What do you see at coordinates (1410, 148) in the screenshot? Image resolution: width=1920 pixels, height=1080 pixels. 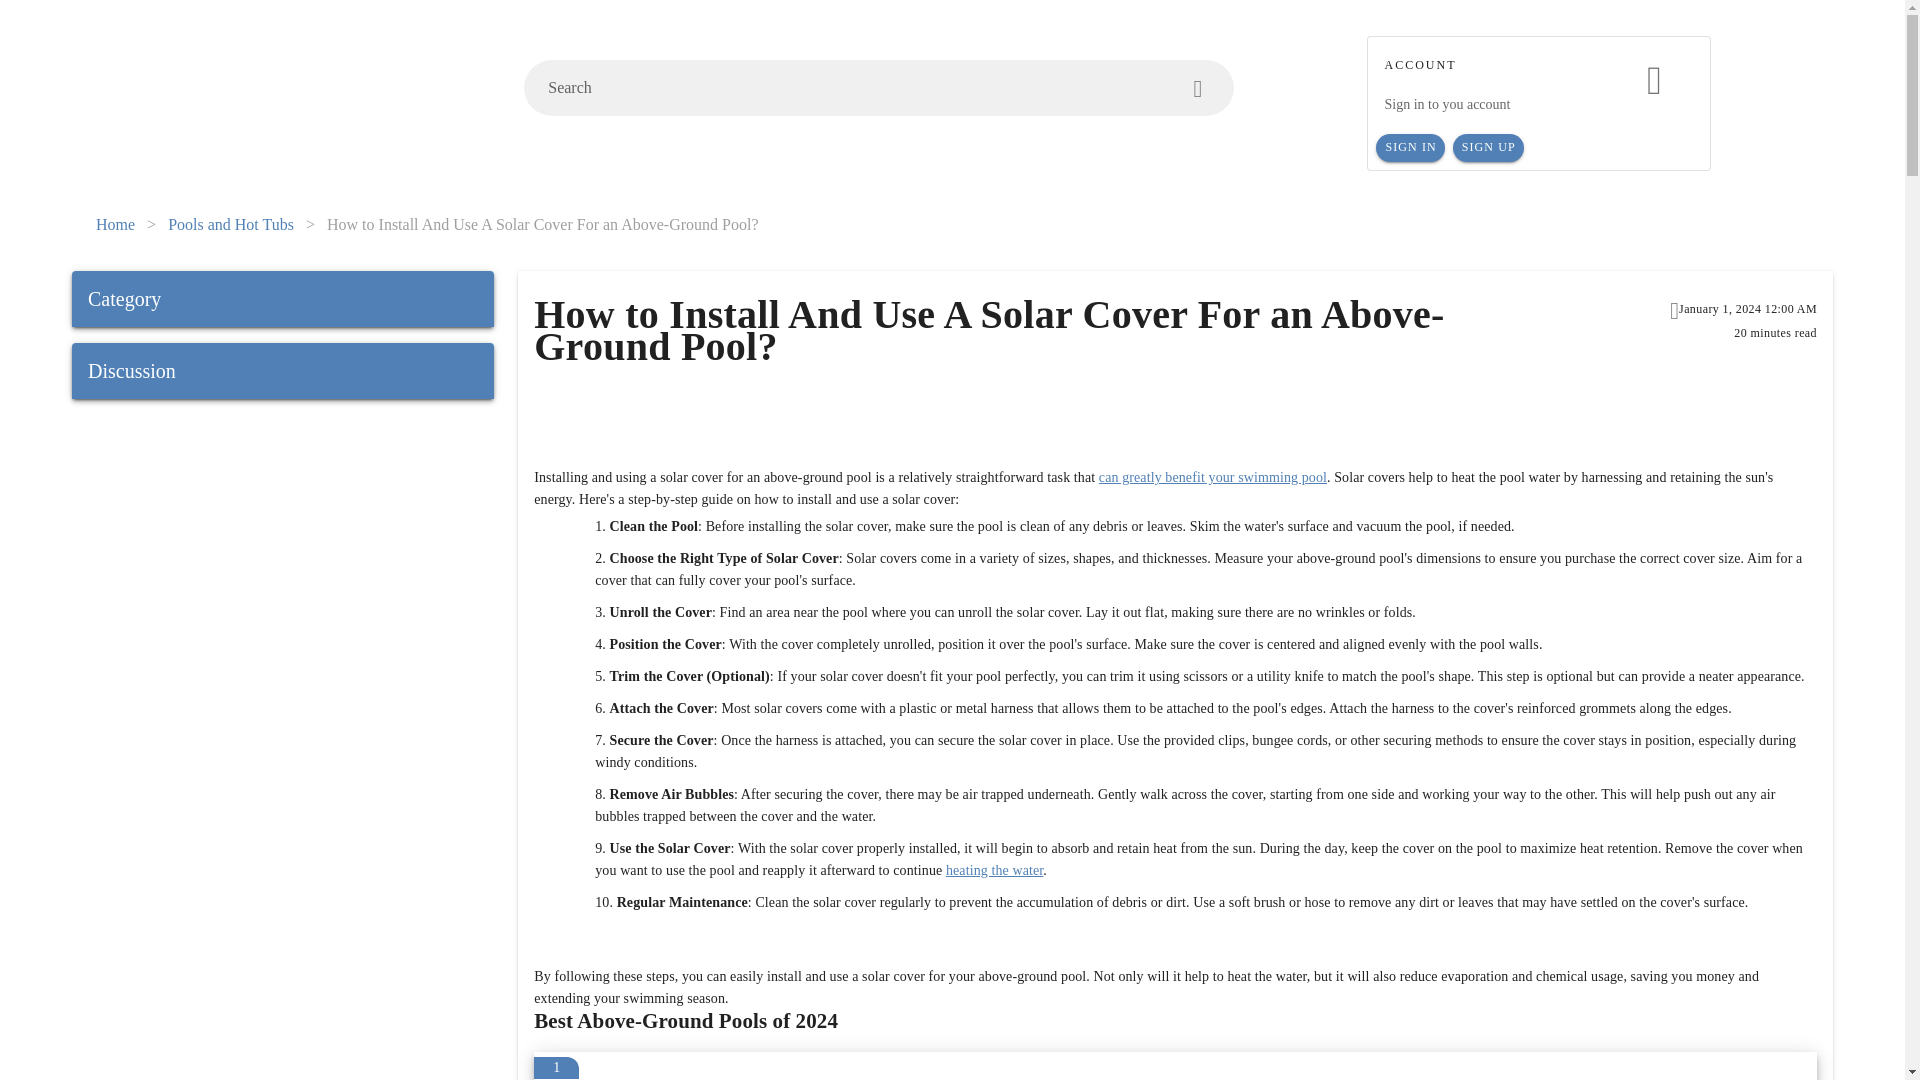 I see `SIGN IN` at bounding box center [1410, 148].